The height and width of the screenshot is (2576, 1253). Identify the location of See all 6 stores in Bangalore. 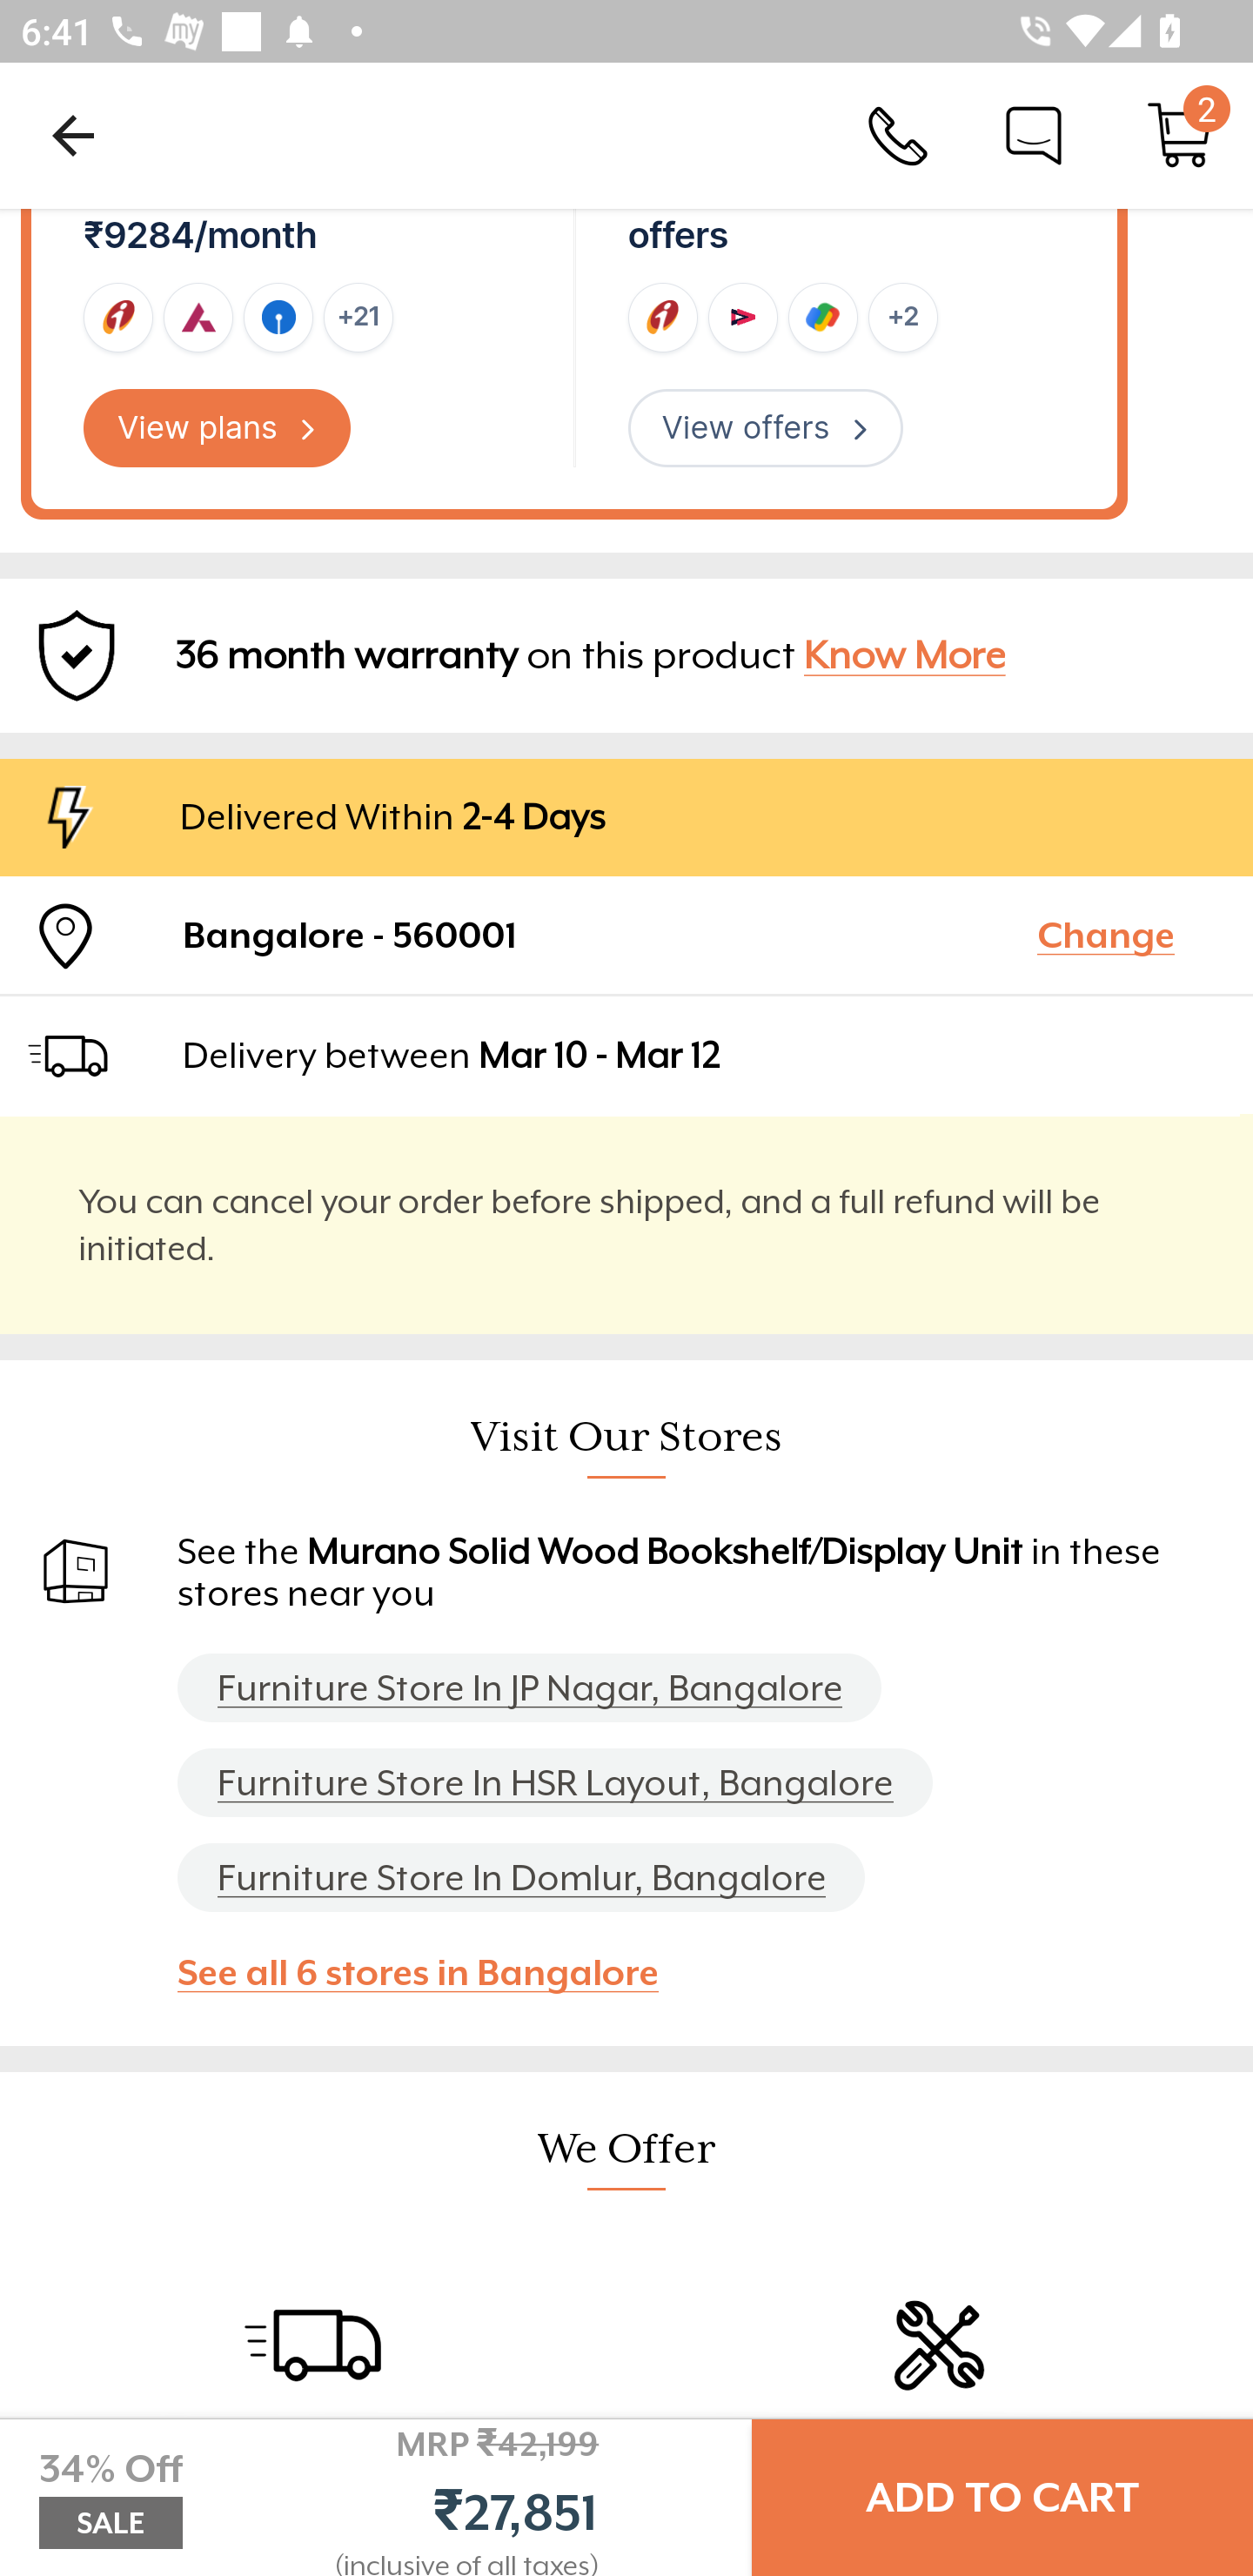
(432, 1972).